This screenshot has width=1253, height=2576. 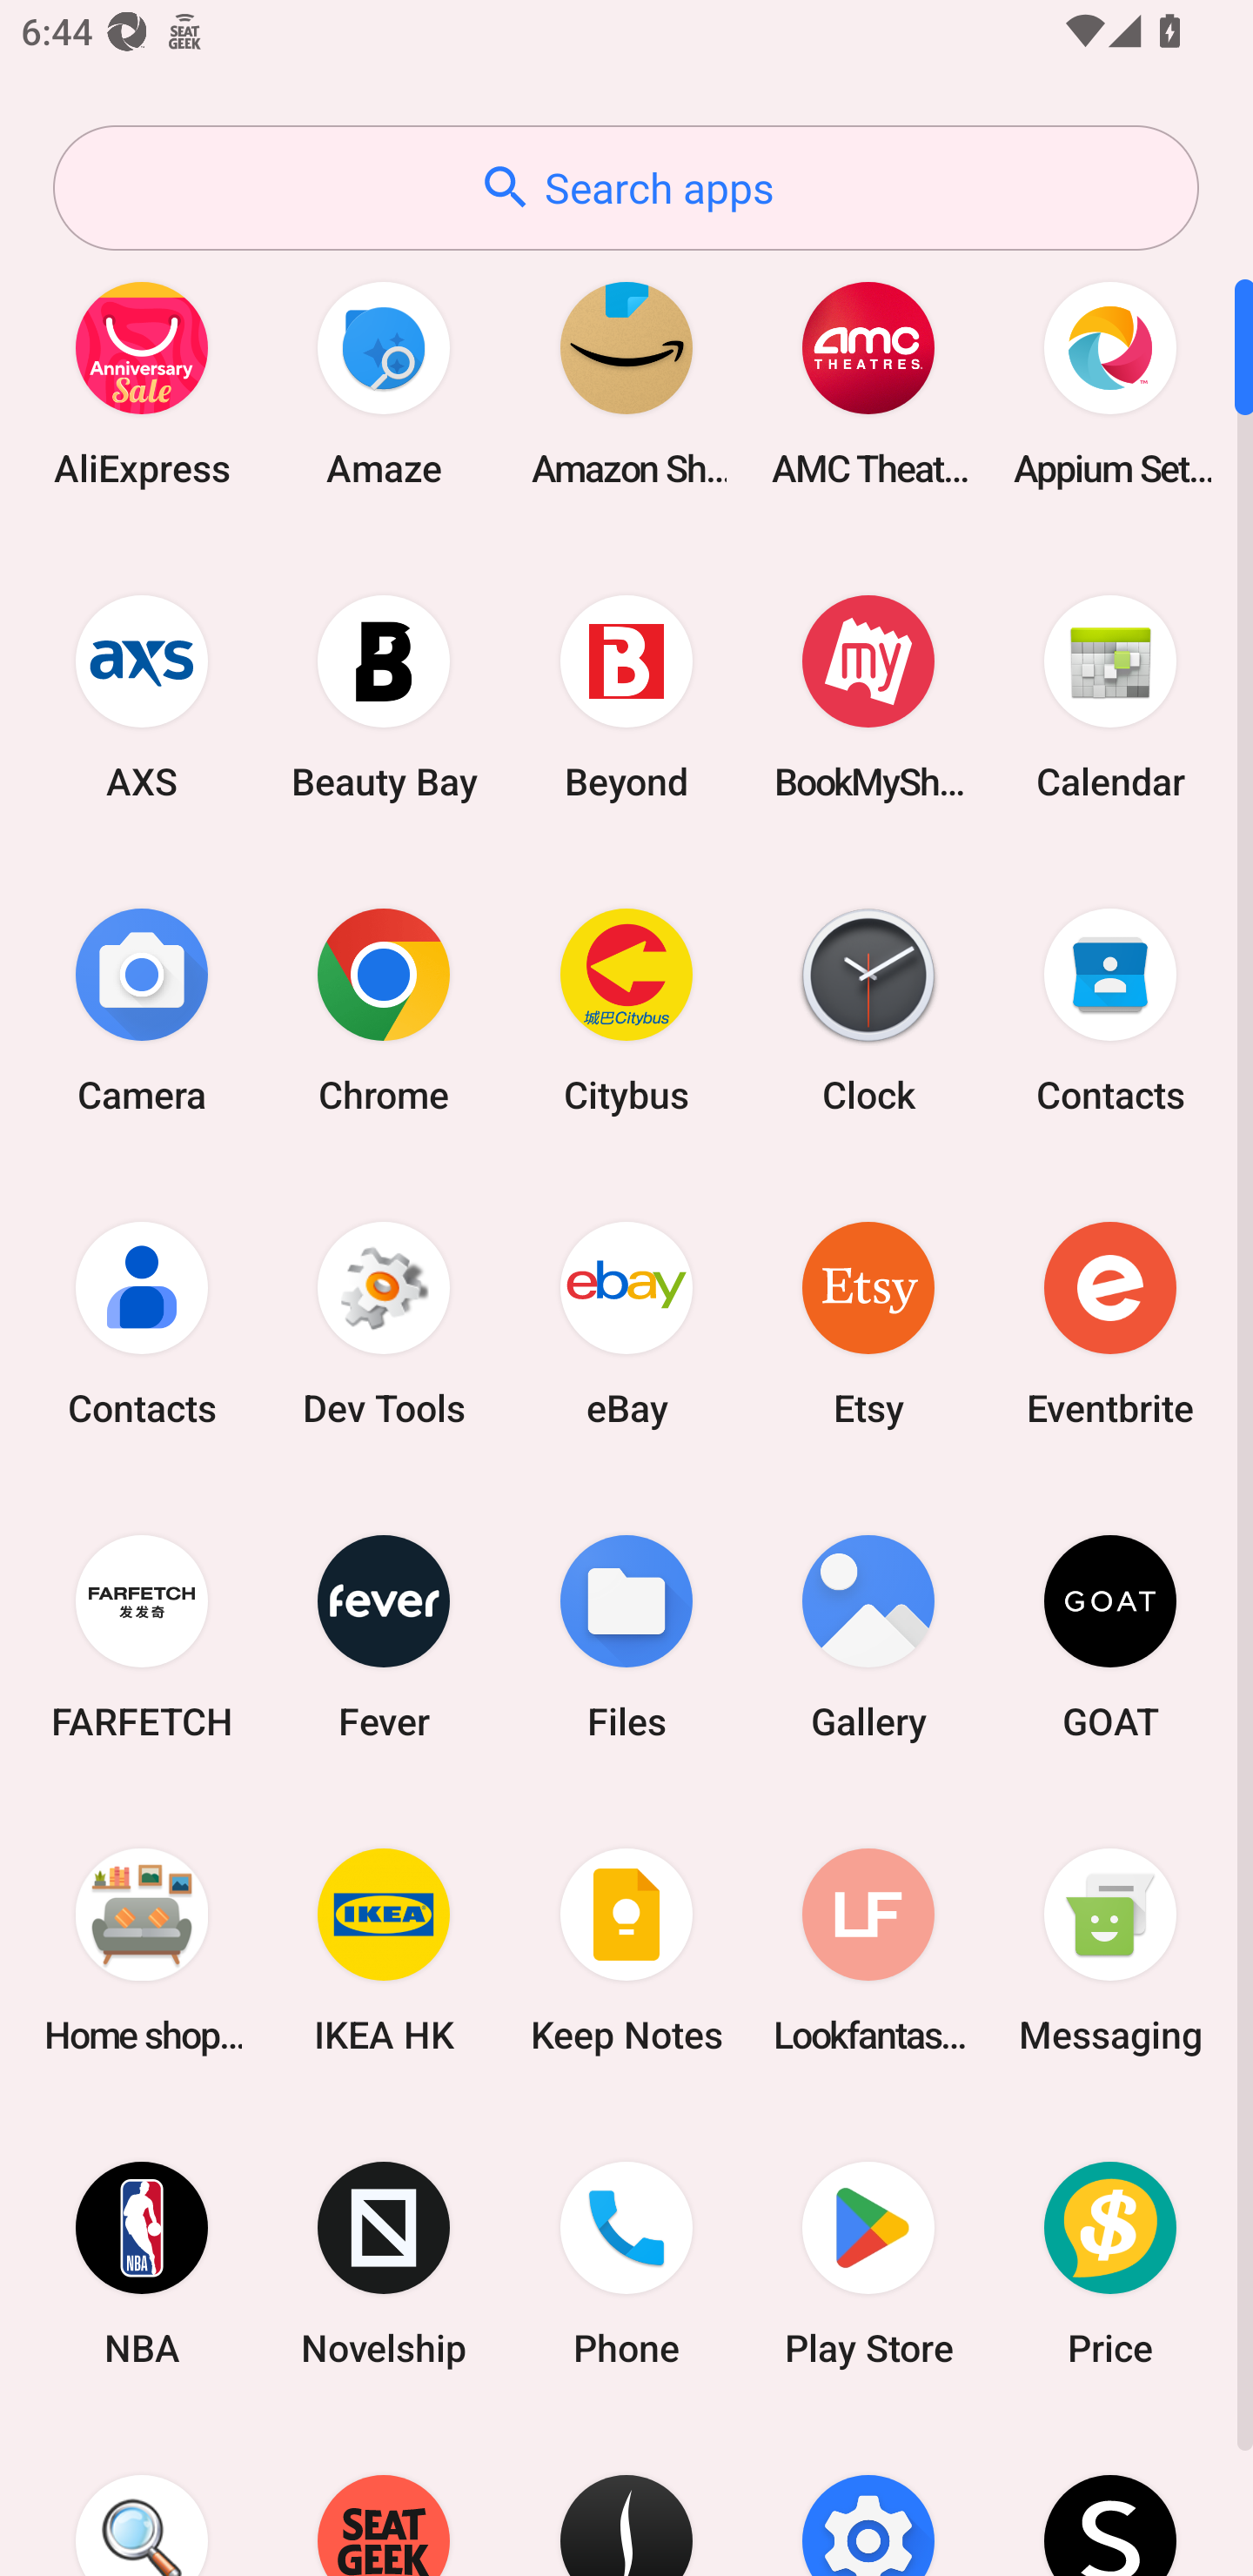 What do you see at coordinates (1110, 696) in the screenshot?
I see `Calendar` at bounding box center [1110, 696].